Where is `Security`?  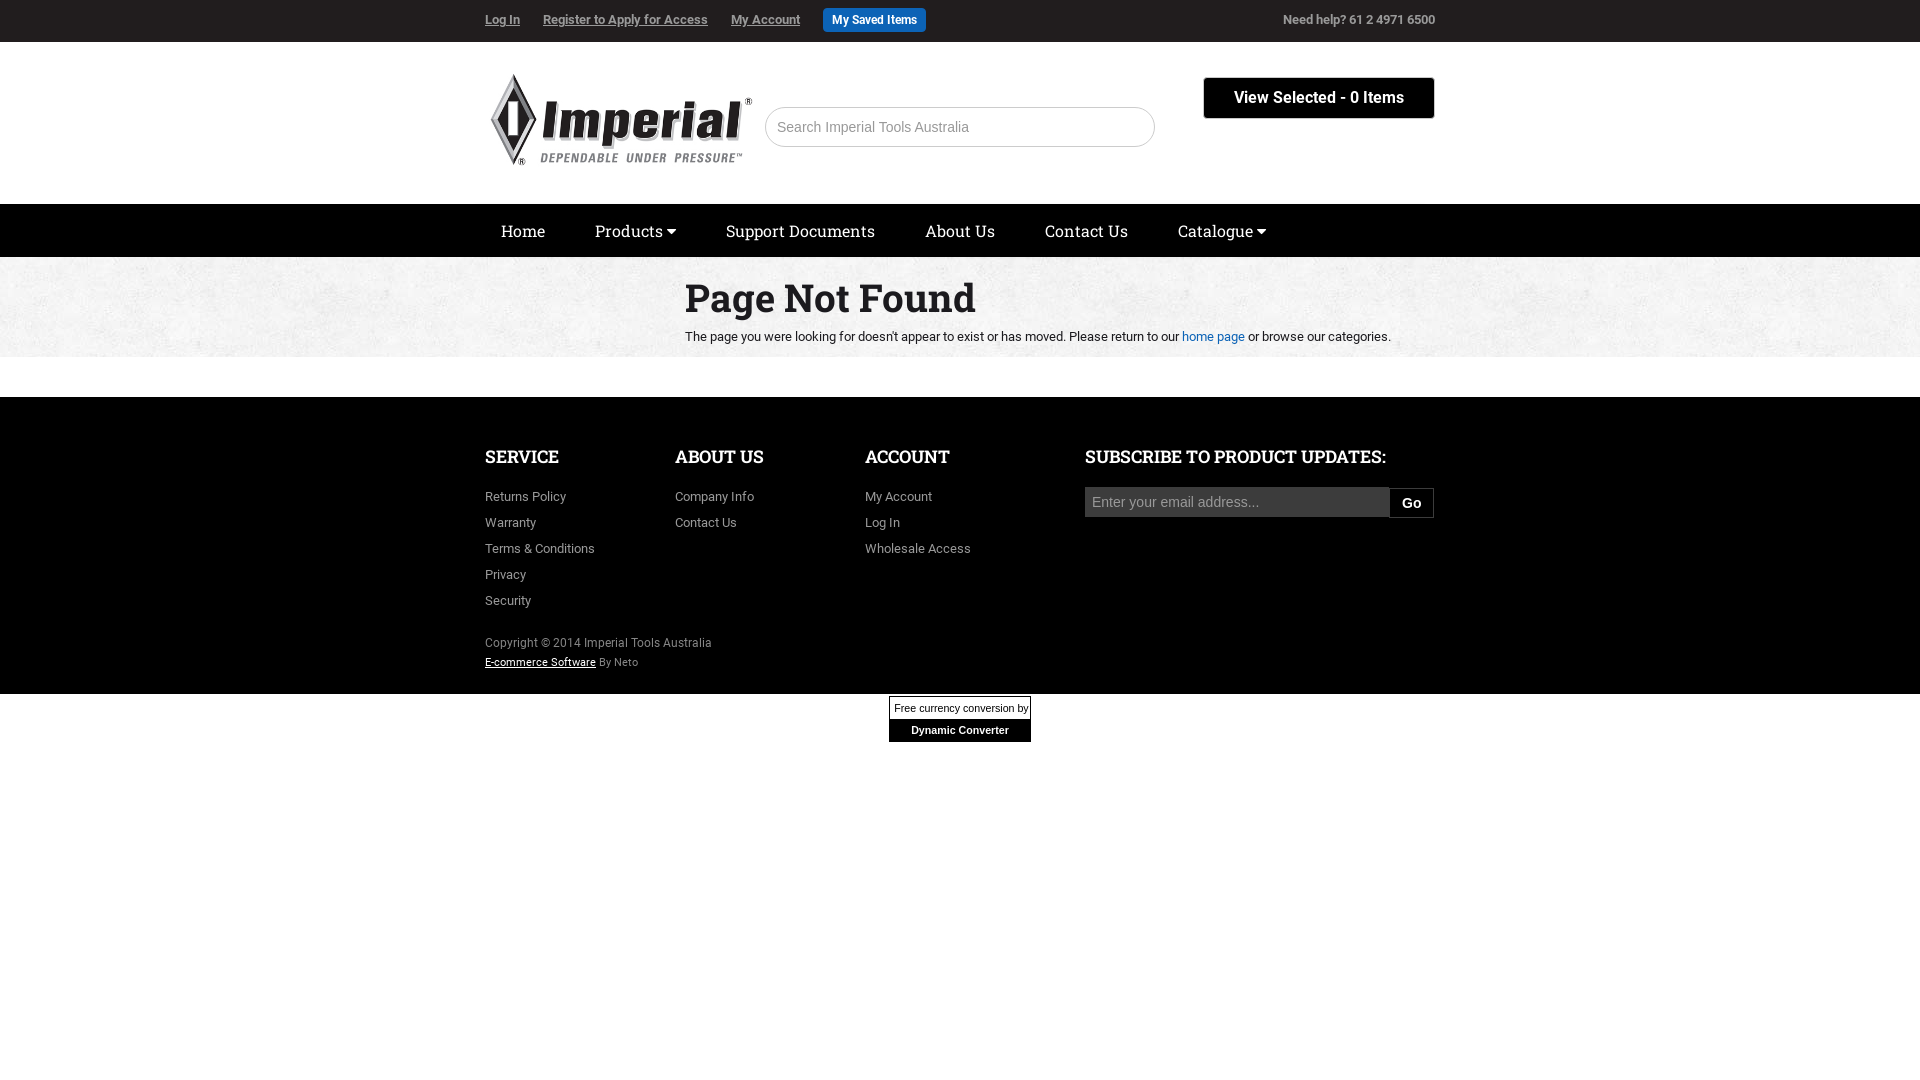 Security is located at coordinates (508, 600).